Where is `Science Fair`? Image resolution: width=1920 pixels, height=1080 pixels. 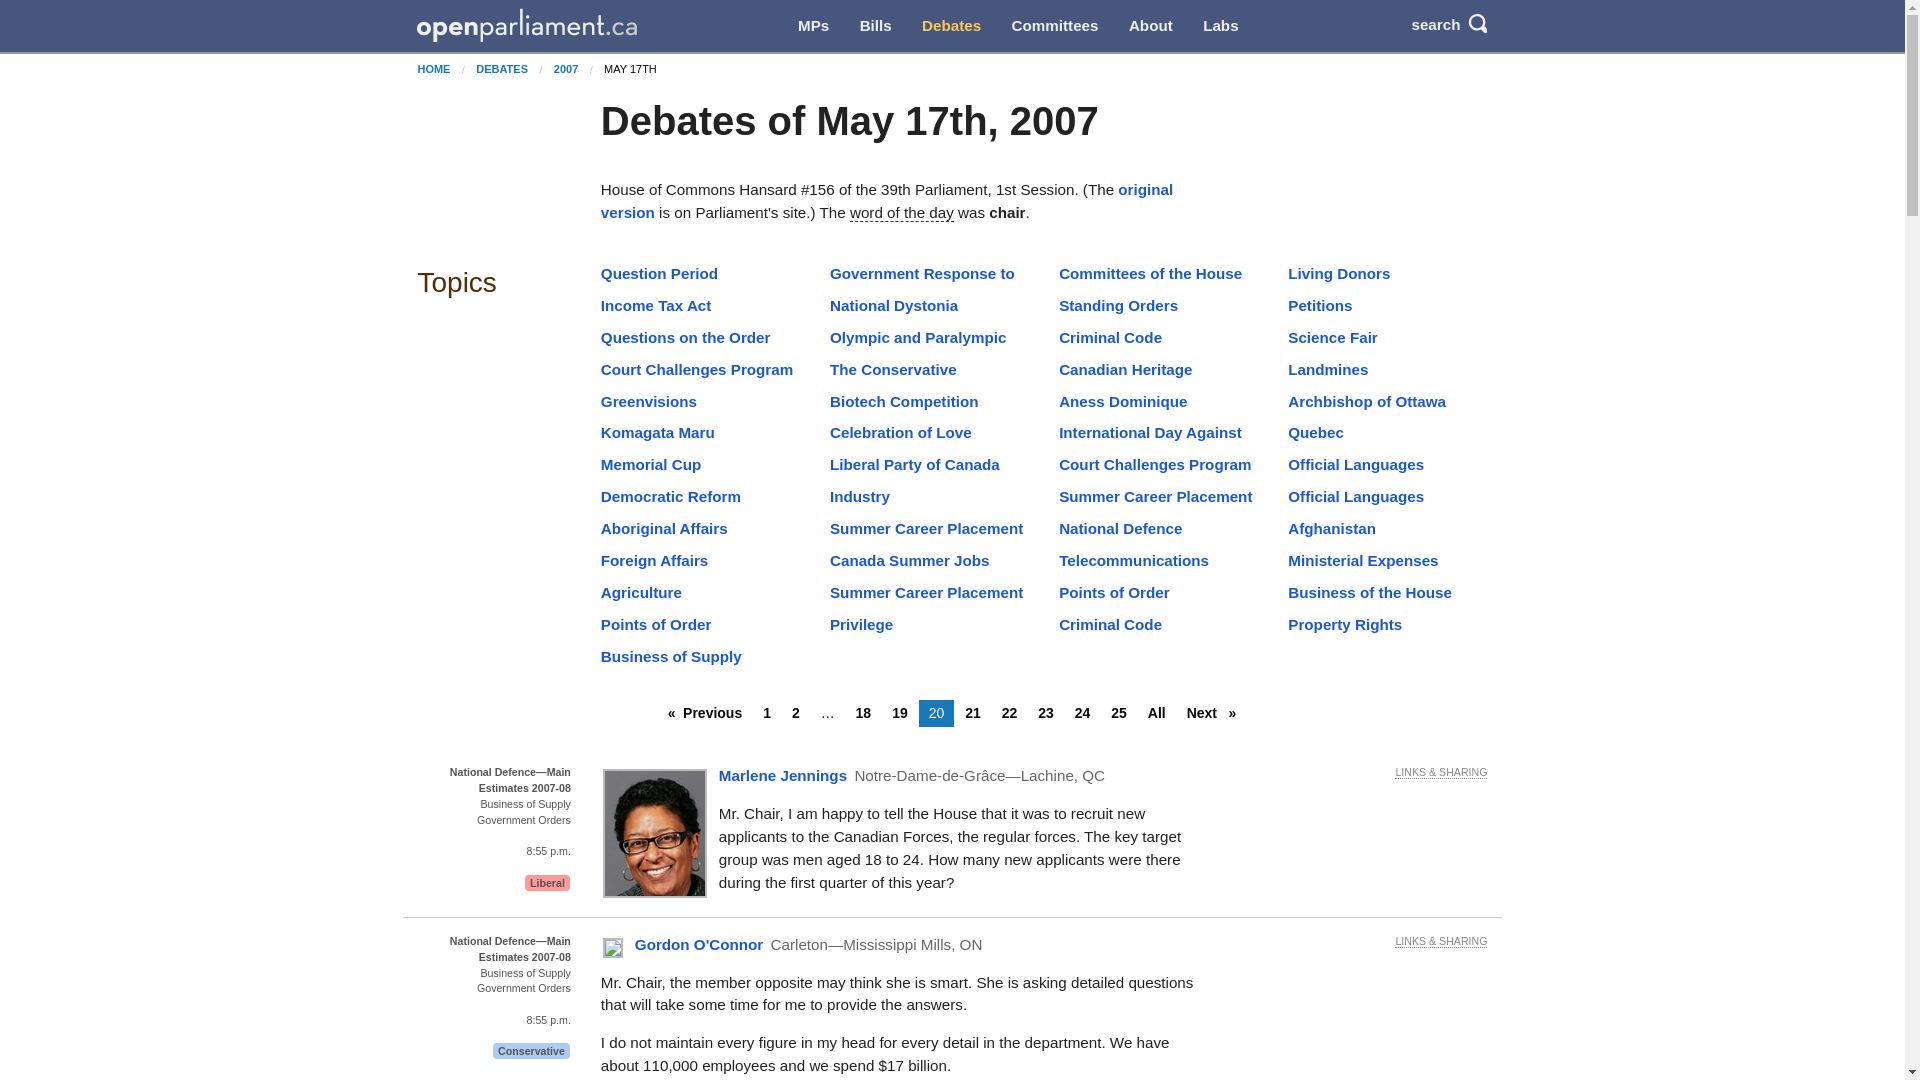
Science Fair is located at coordinates (1333, 337).